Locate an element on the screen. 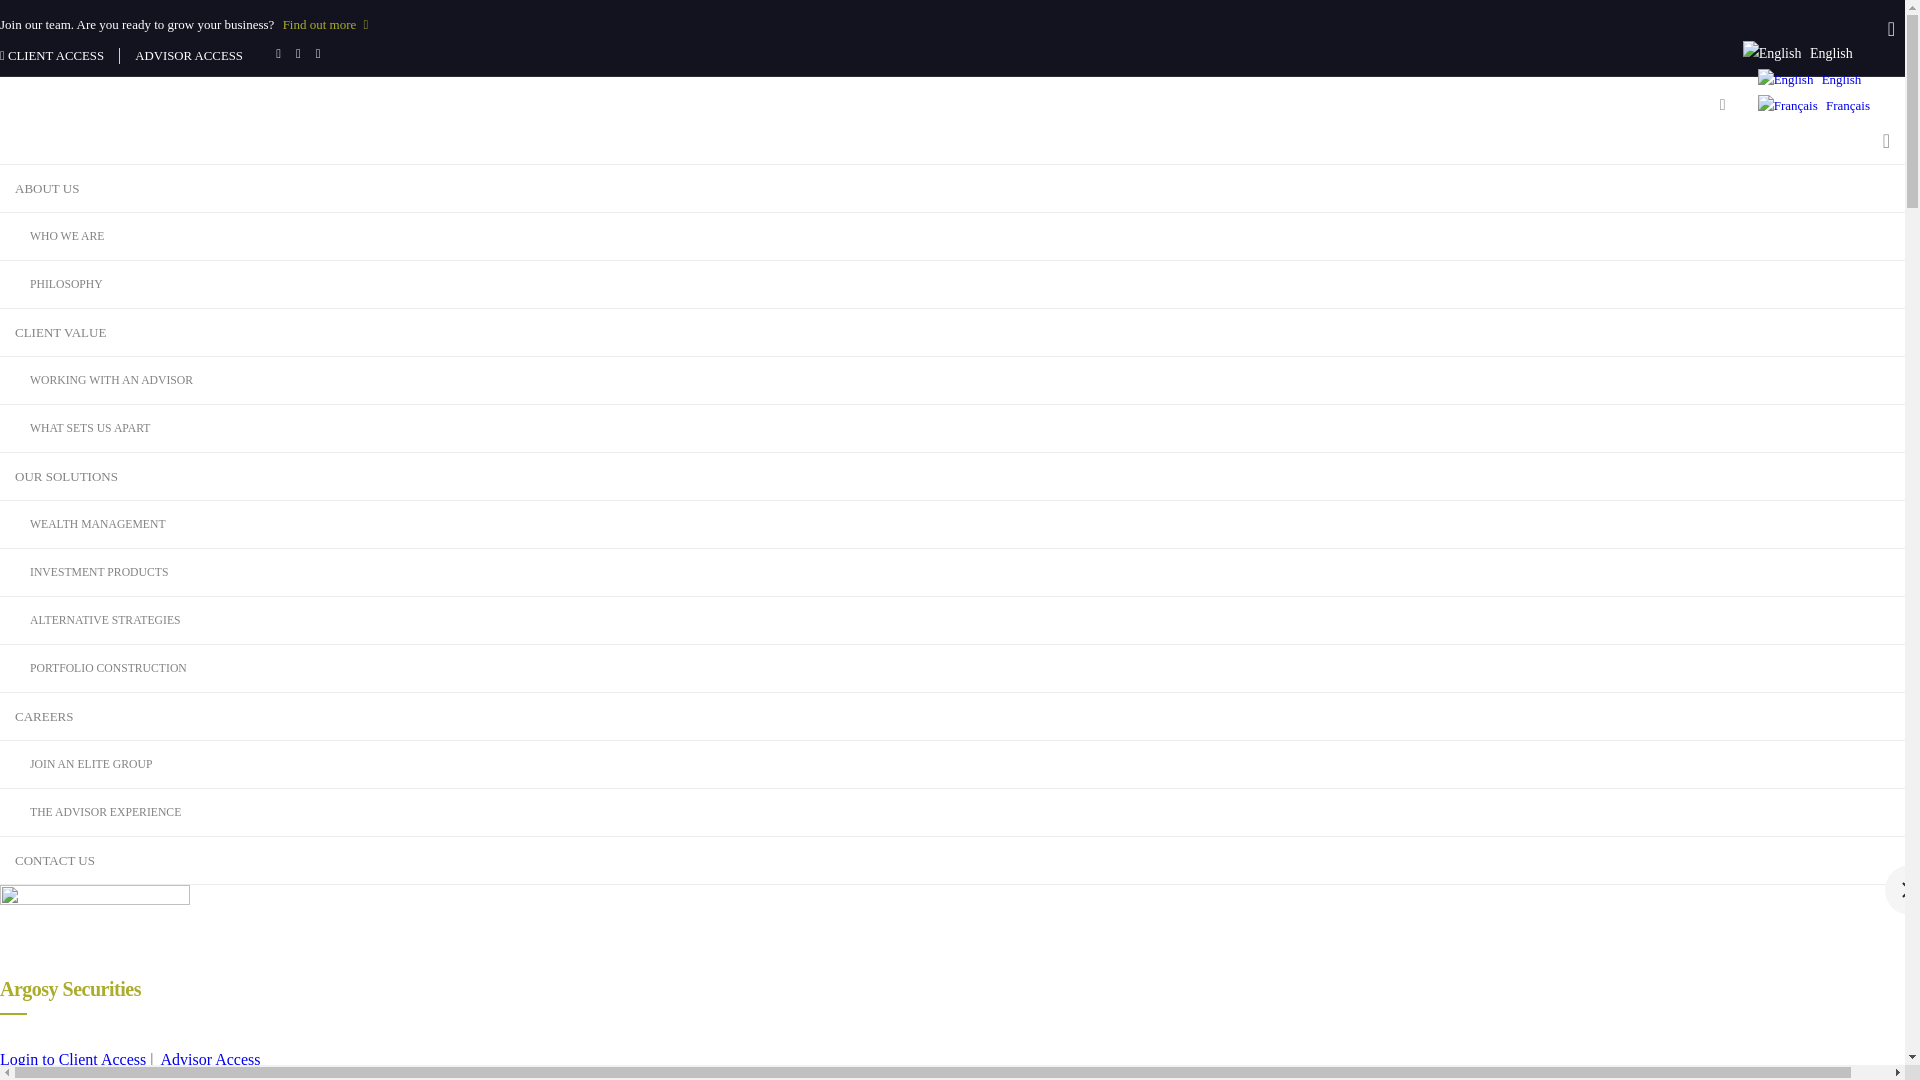 This screenshot has height=1080, width=1920. THE ADVISOR EXPERIENCE is located at coordinates (952, 813).